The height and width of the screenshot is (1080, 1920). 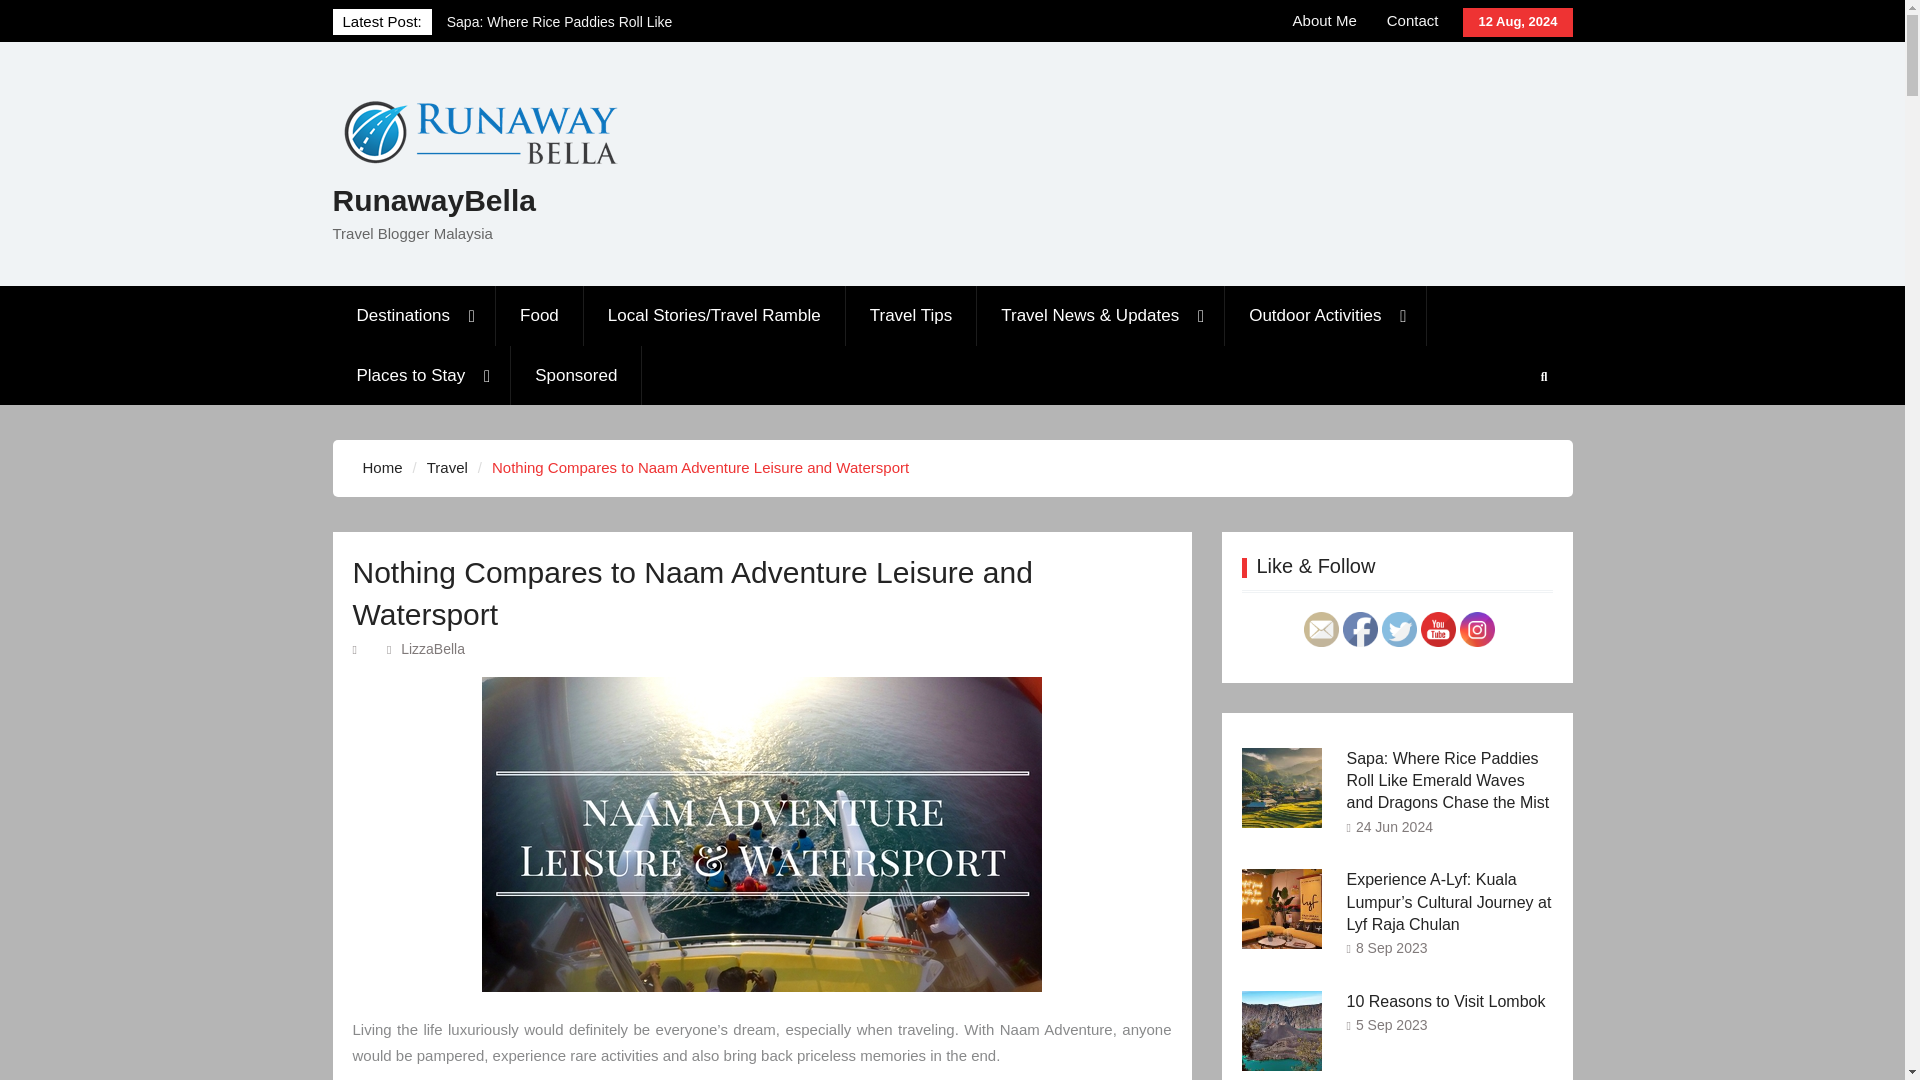 I want to click on Facebook, so click(x=1359, y=629).